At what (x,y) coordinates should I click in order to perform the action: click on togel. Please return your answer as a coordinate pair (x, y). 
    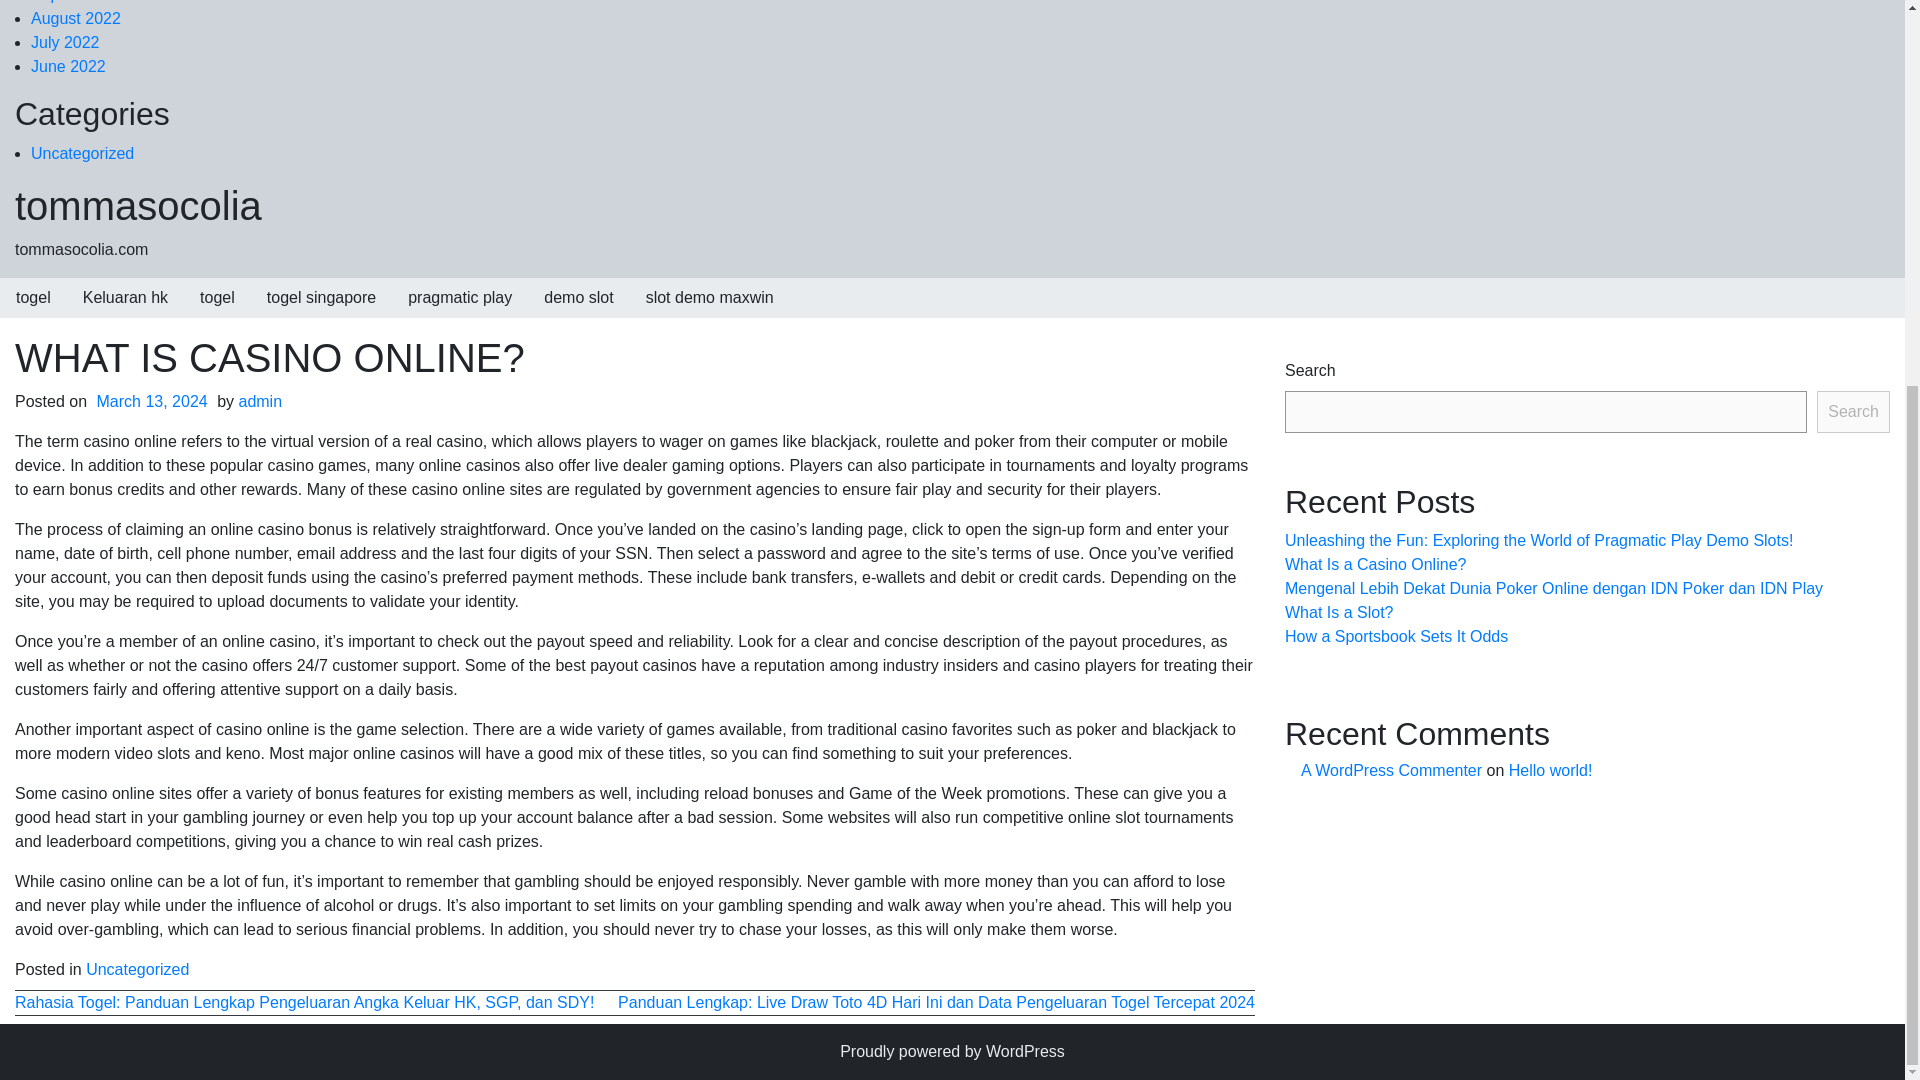
    Looking at the image, I should click on (218, 297).